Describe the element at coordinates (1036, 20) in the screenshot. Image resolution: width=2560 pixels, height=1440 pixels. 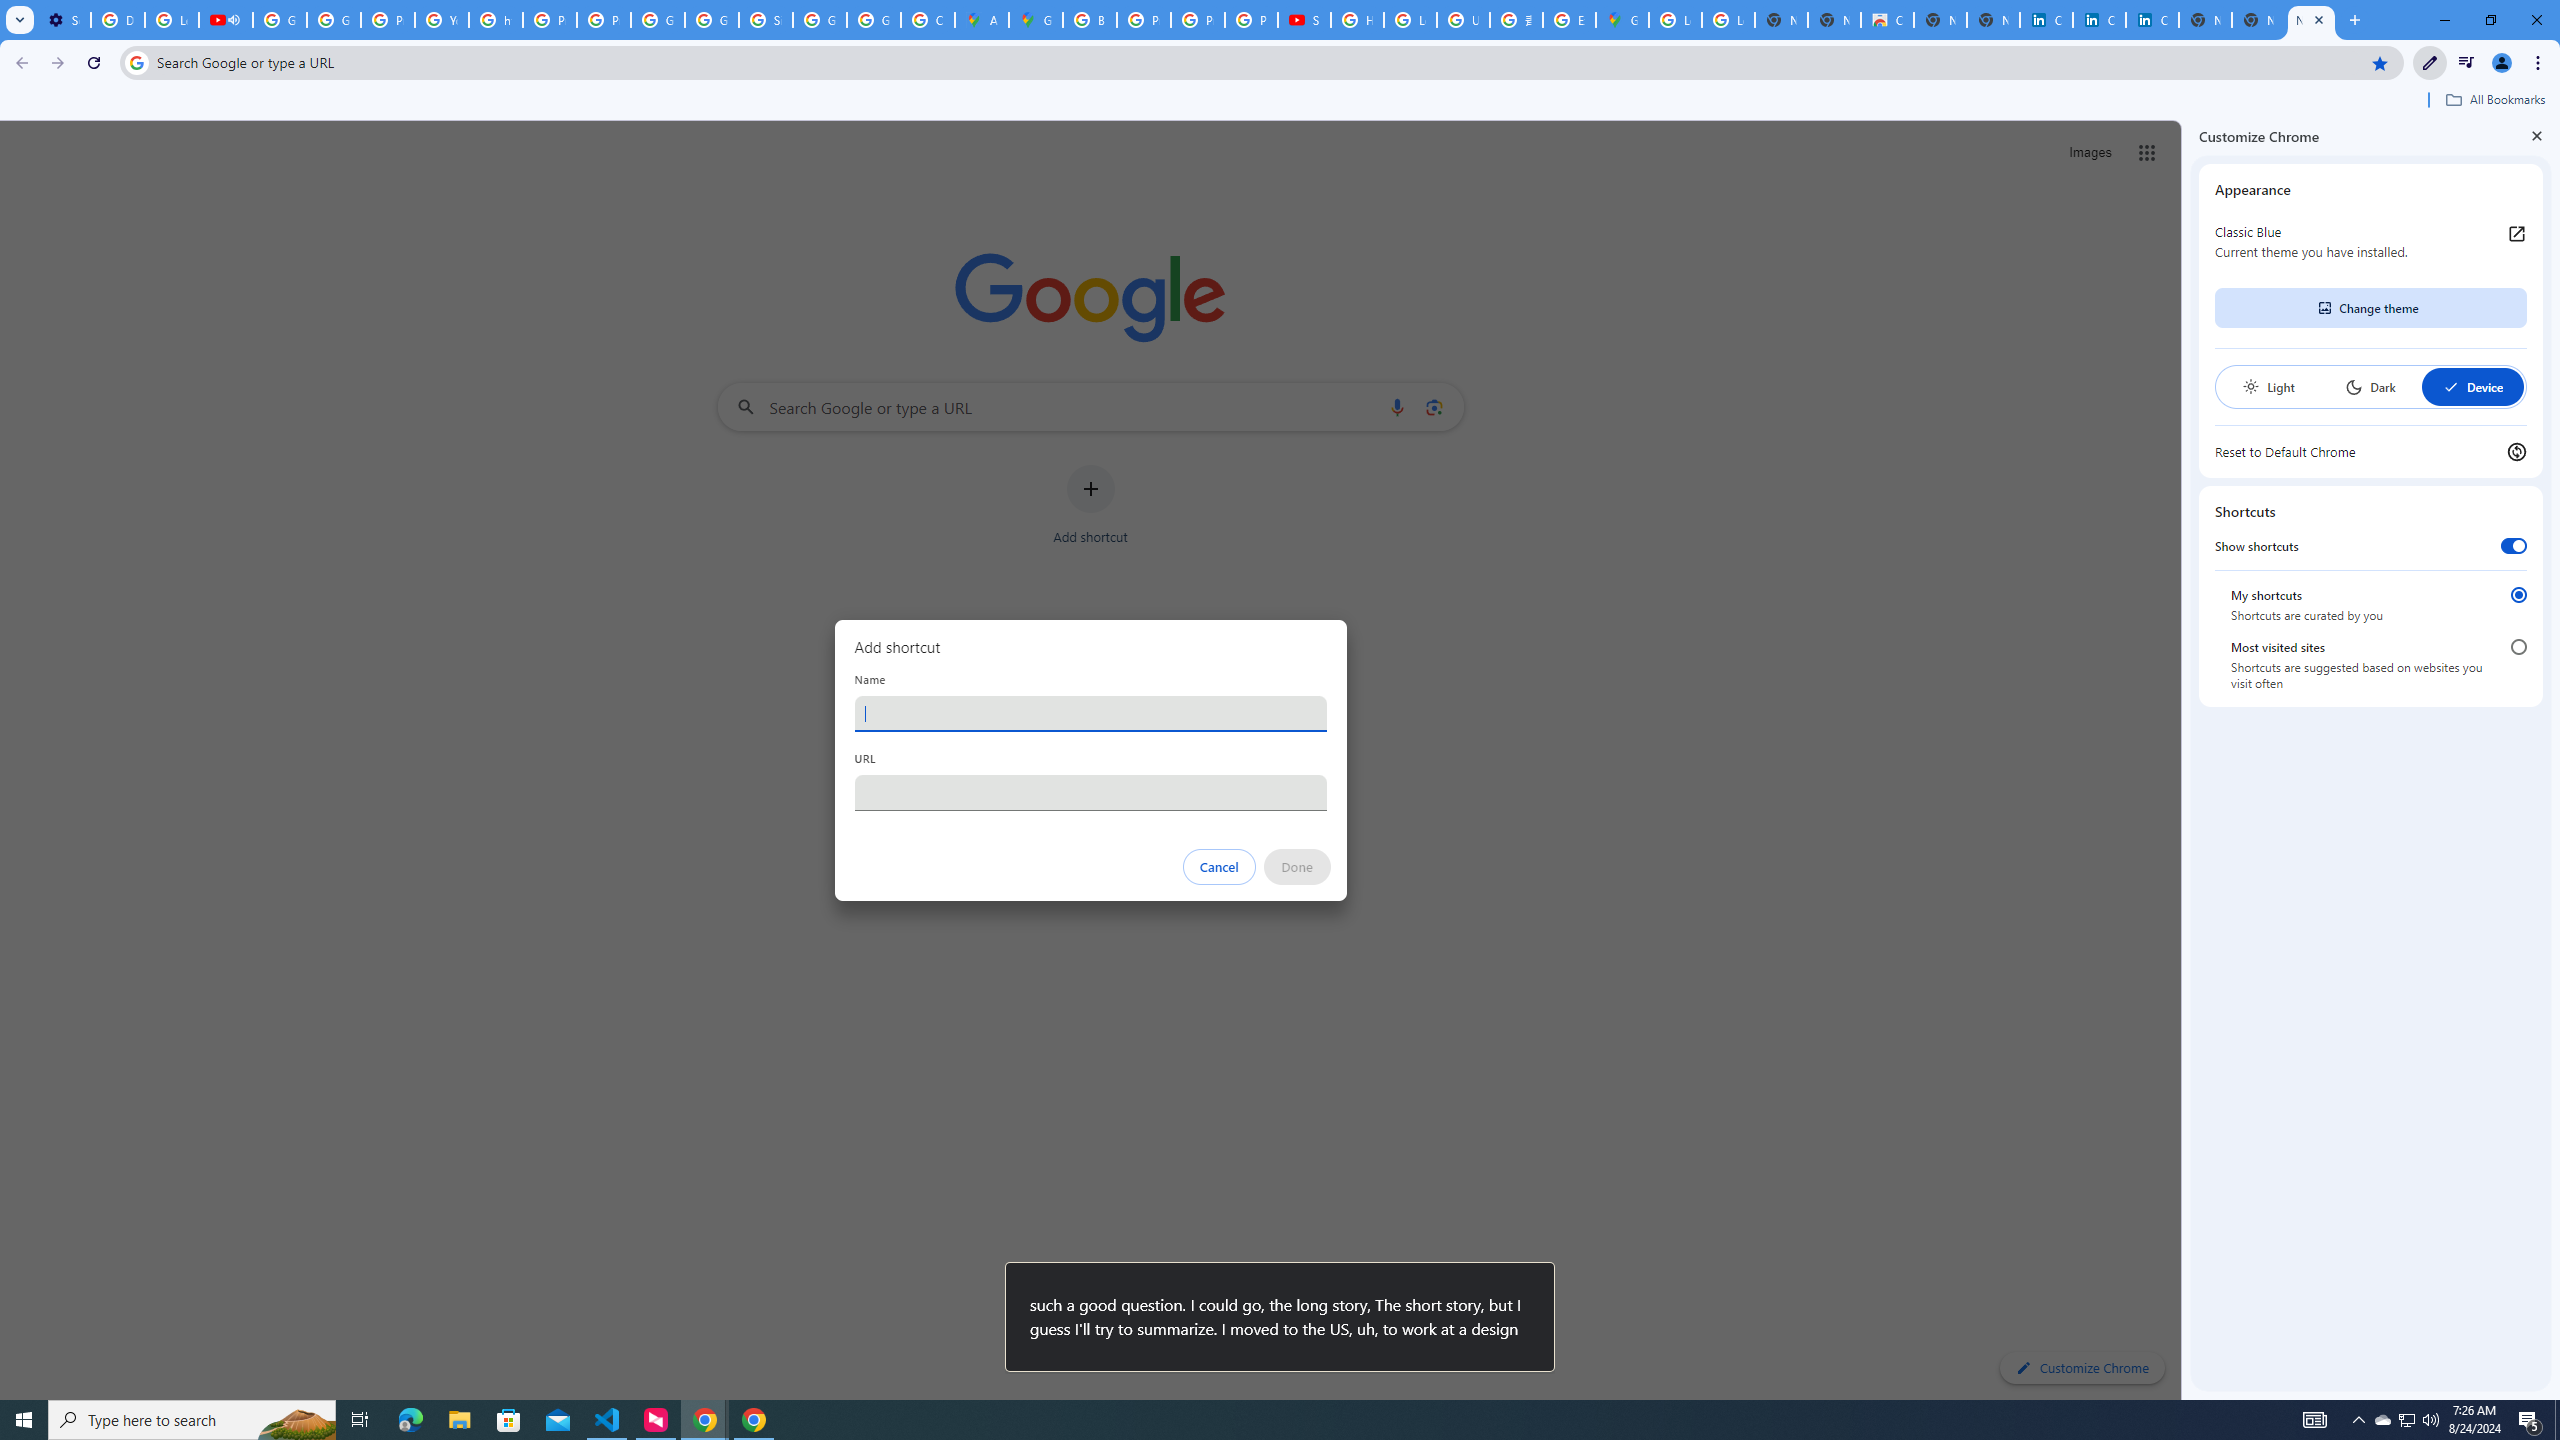
I see `Google Maps` at that location.